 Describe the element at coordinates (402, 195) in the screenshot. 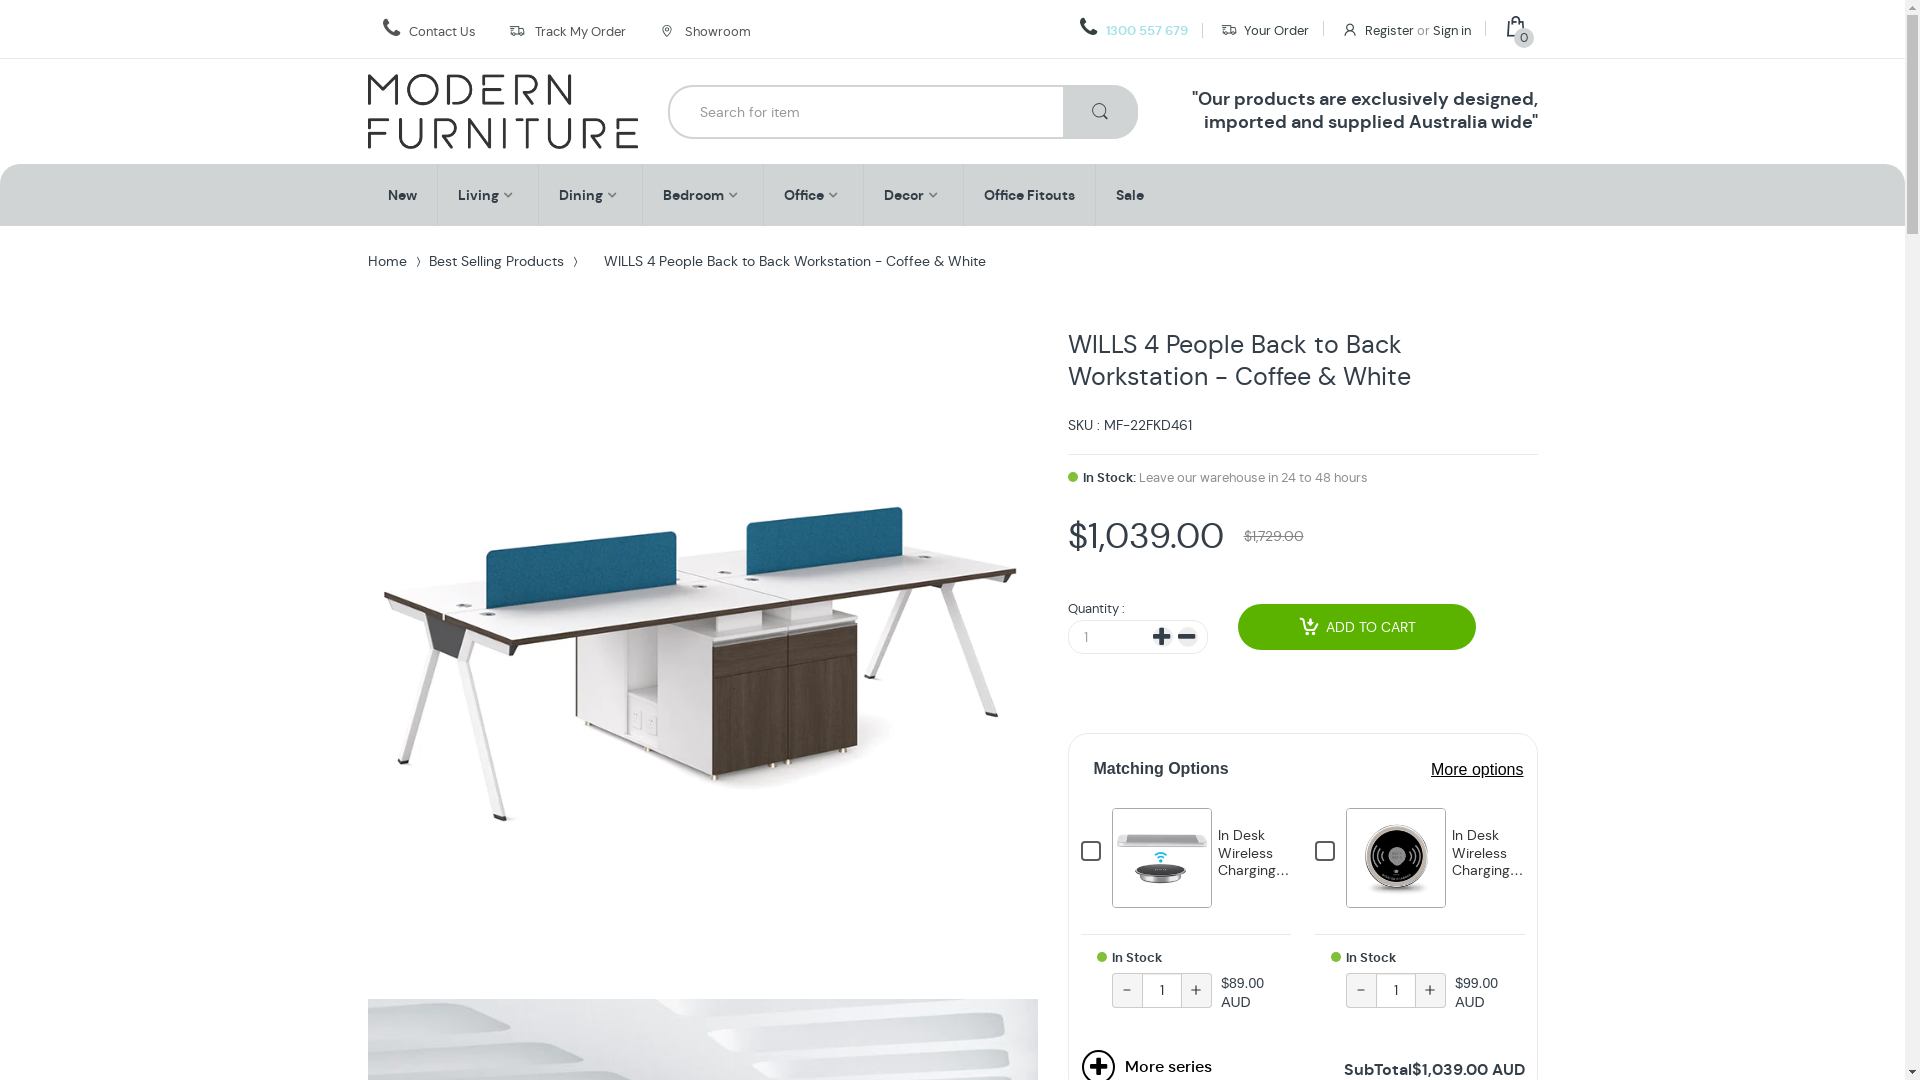

I see `New` at that location.